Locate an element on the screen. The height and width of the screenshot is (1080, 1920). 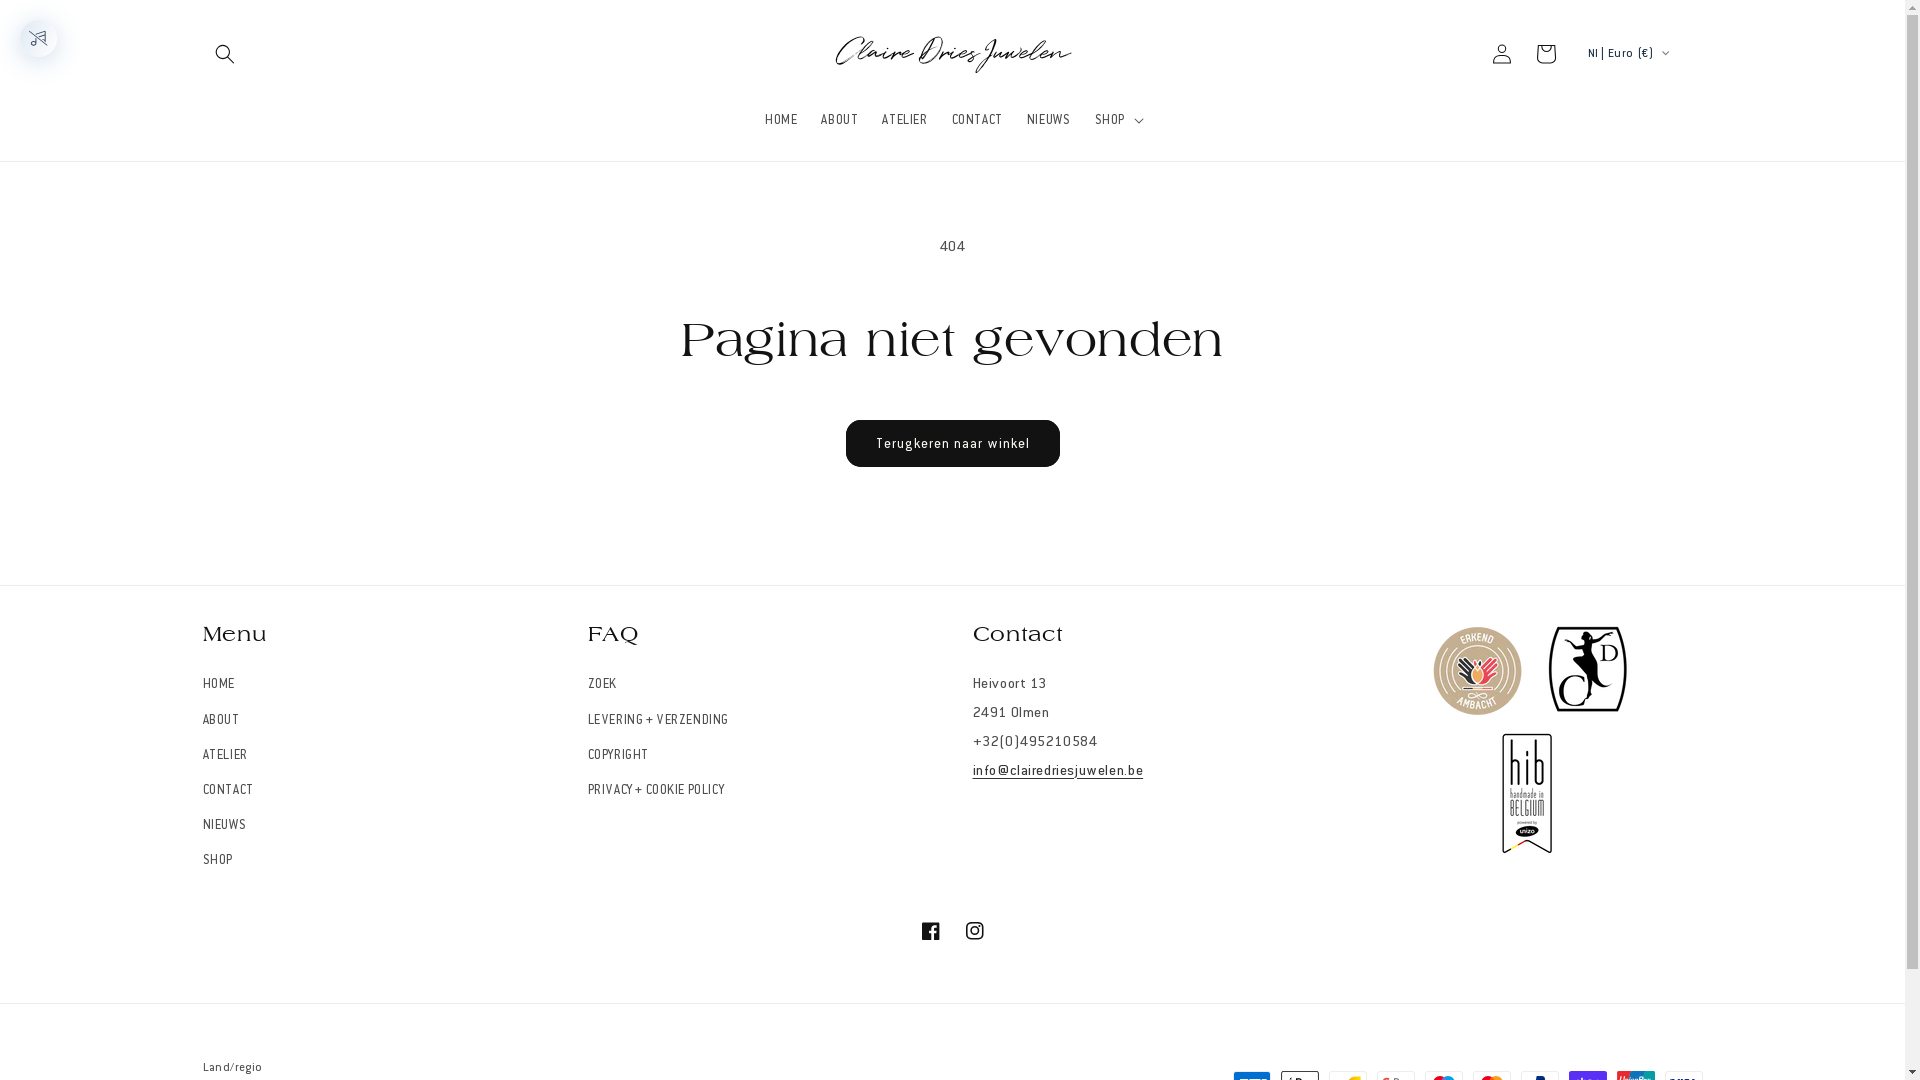
HOME is located at coordinates (218, 687).